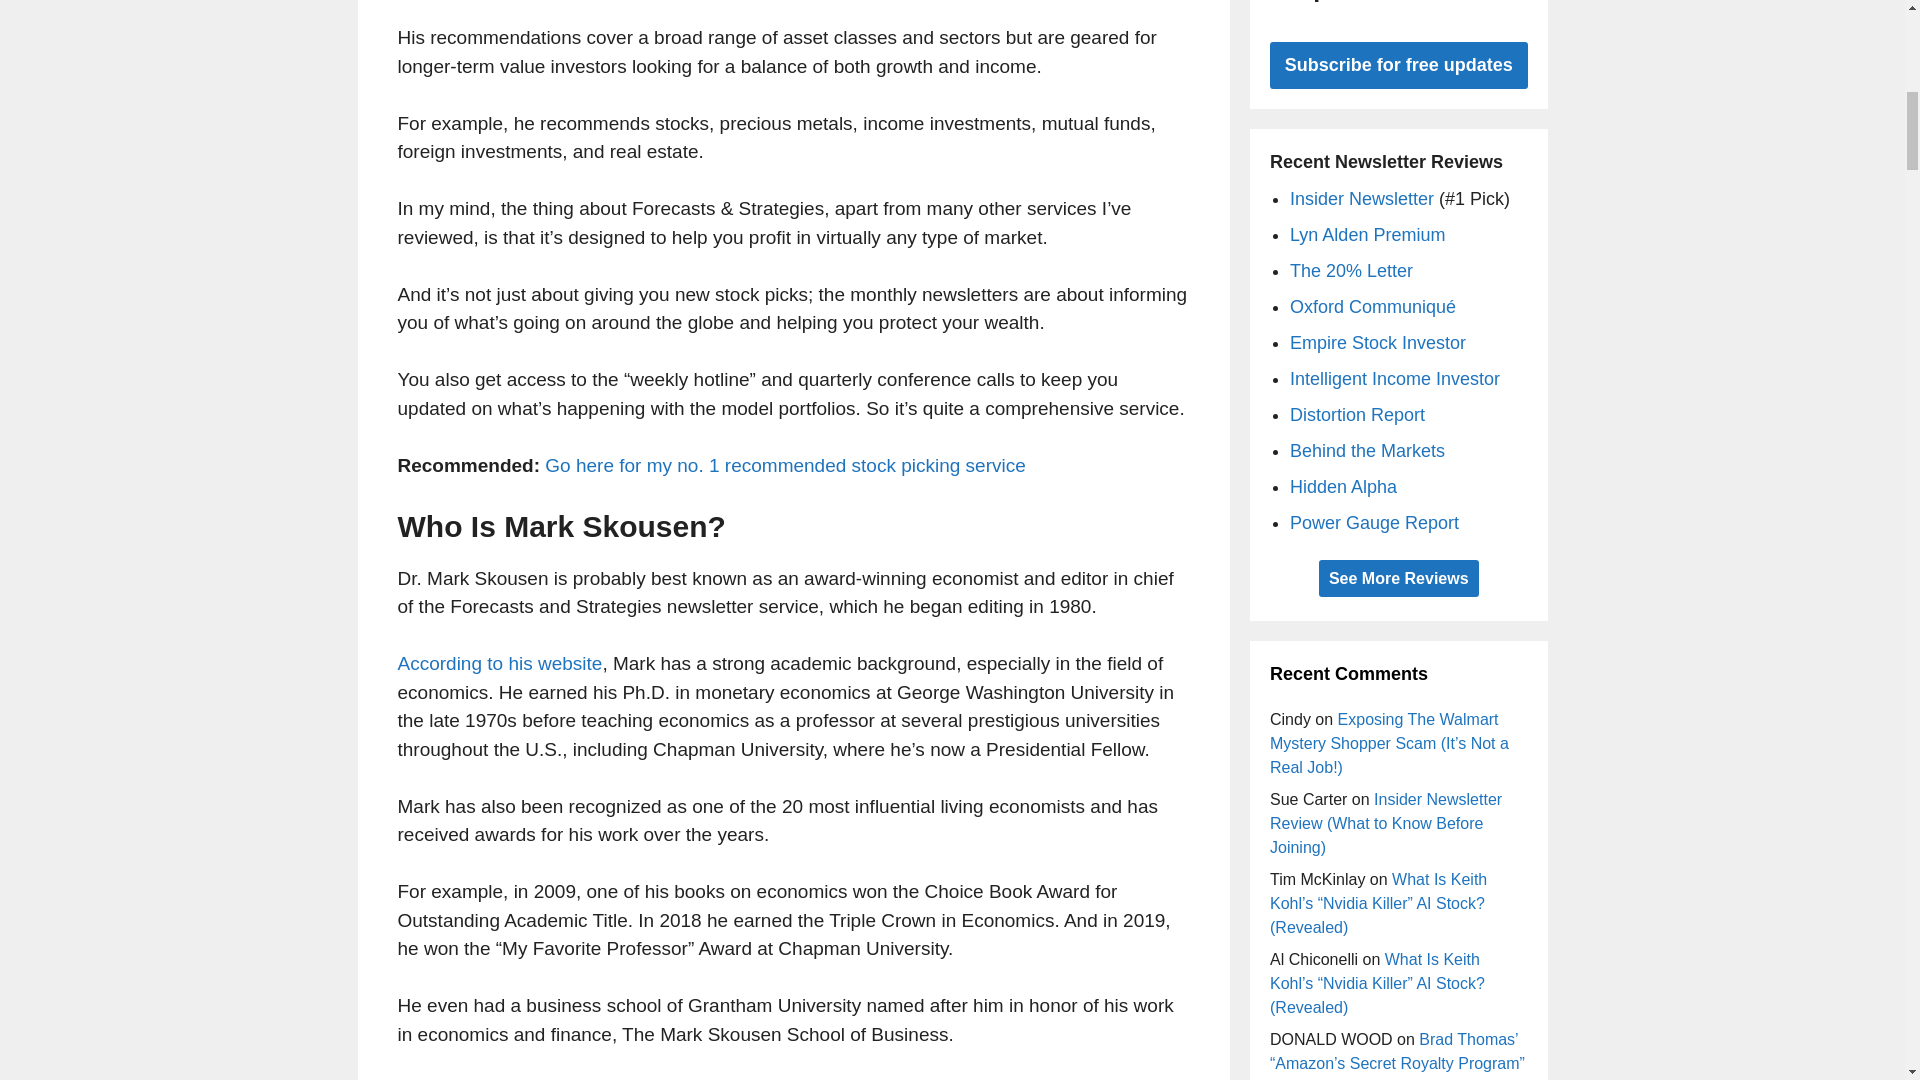 The width and height of the screenshot is (1920, 1080). Describe the element at coordinates (500, 663) in the screenshot. I see `According to his website` at that location.